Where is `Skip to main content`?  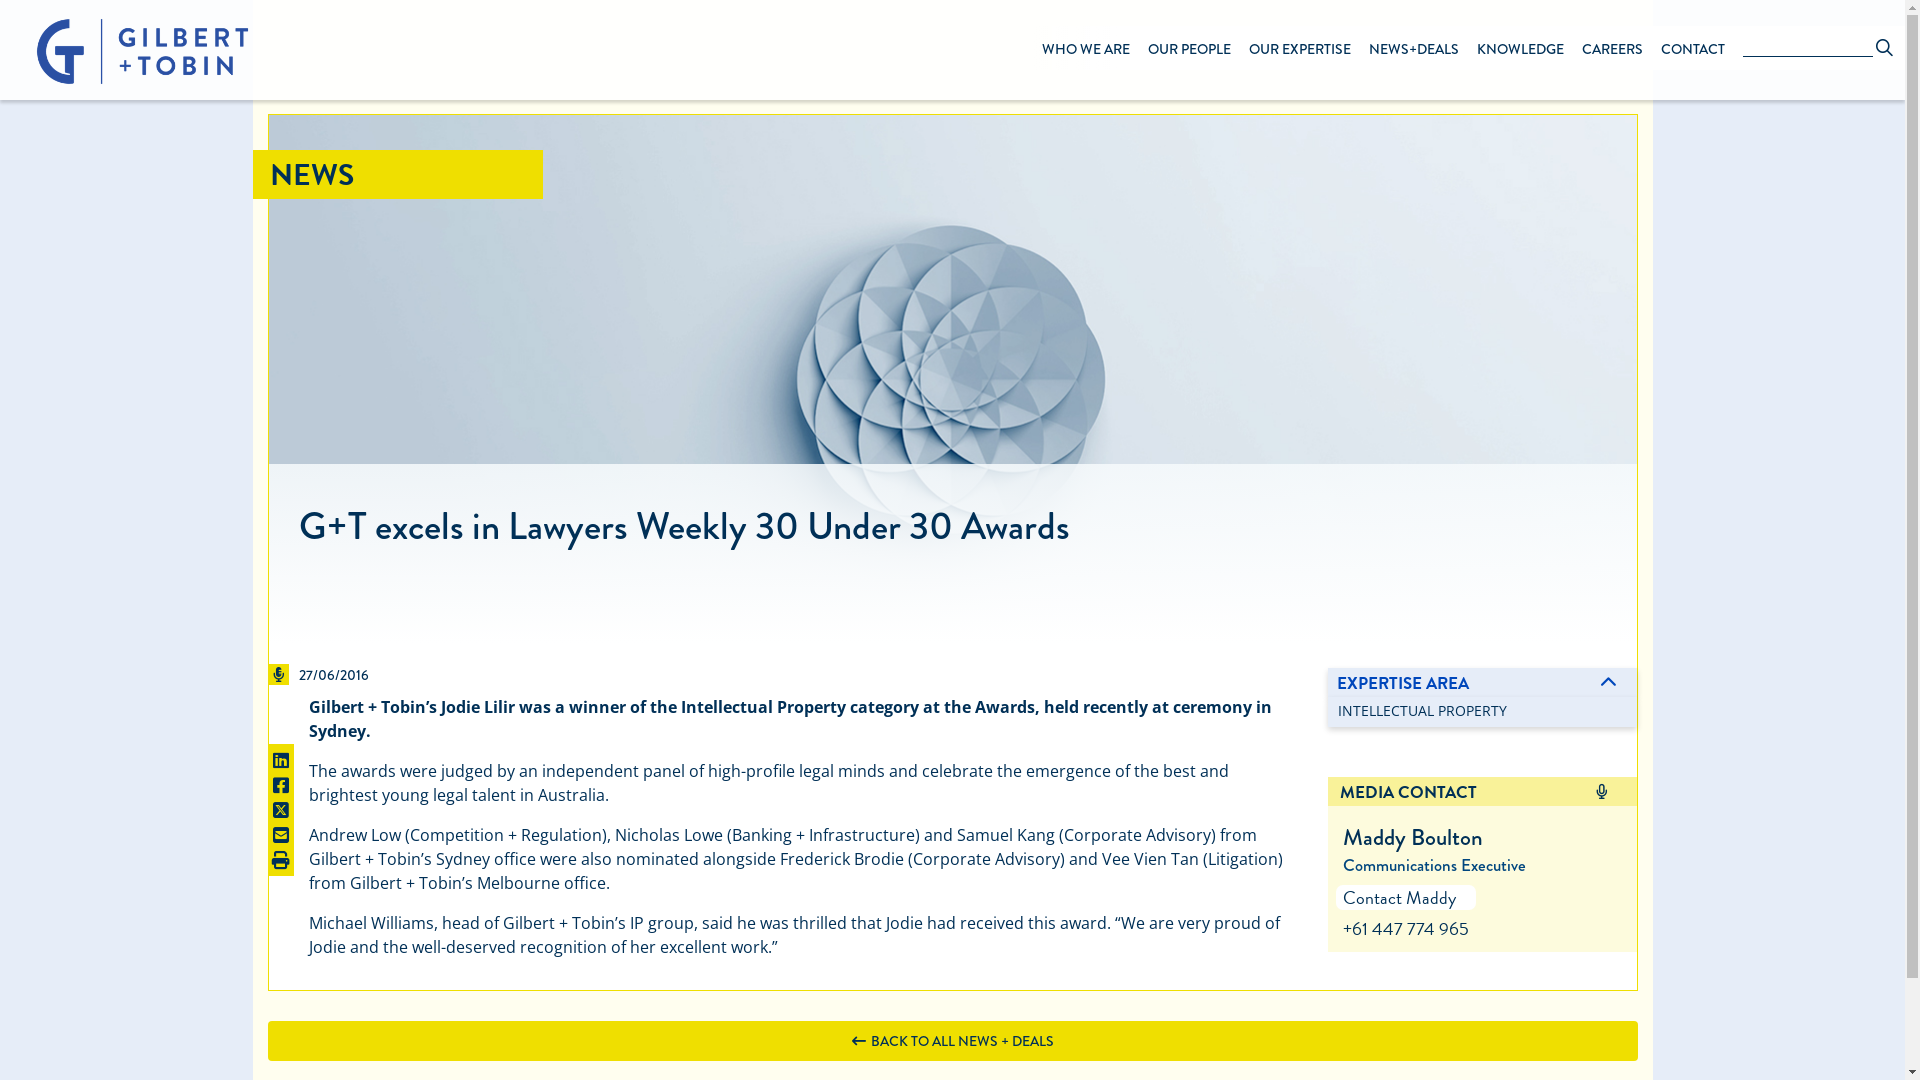 Skip to main content is located at coordinates (952, 2).